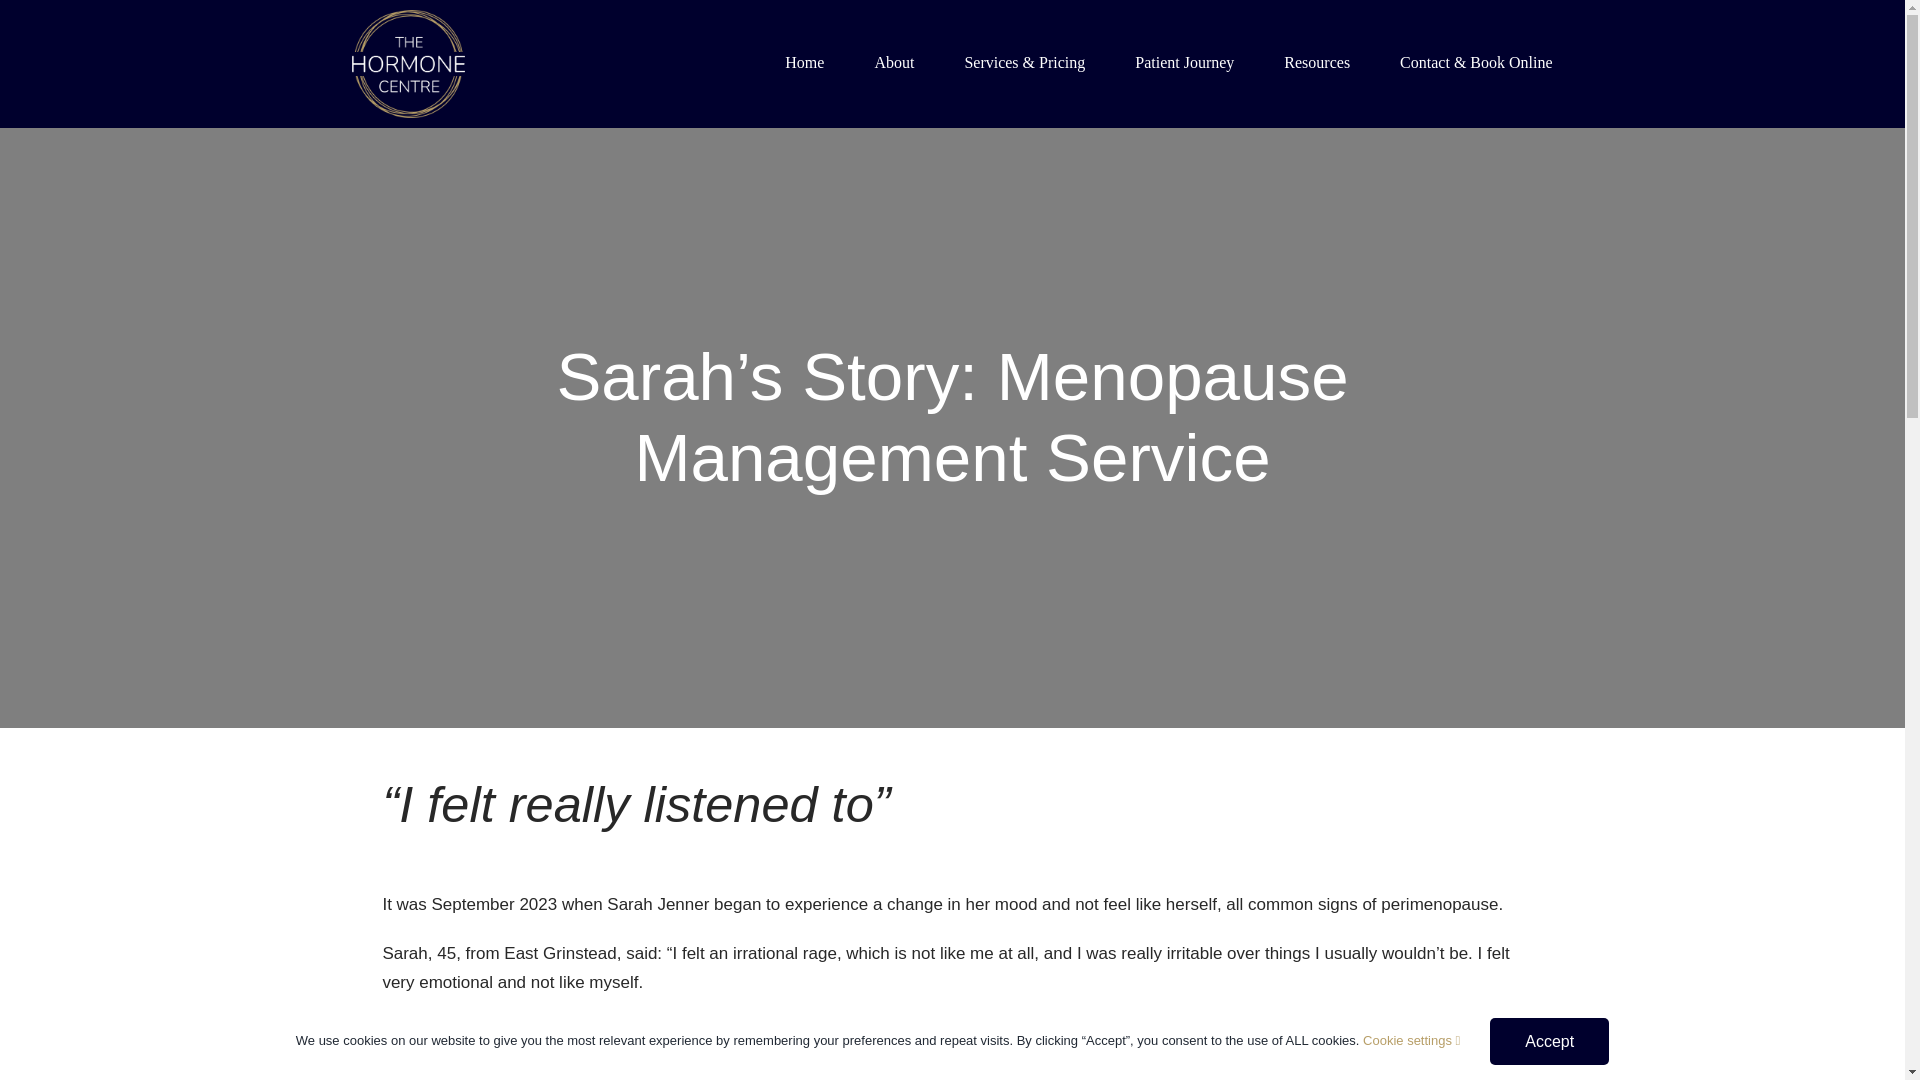  What do you see at coordinates (1548, 1041) in the screenshot?
I see `Accept` at bounding box center [1548, 1041].